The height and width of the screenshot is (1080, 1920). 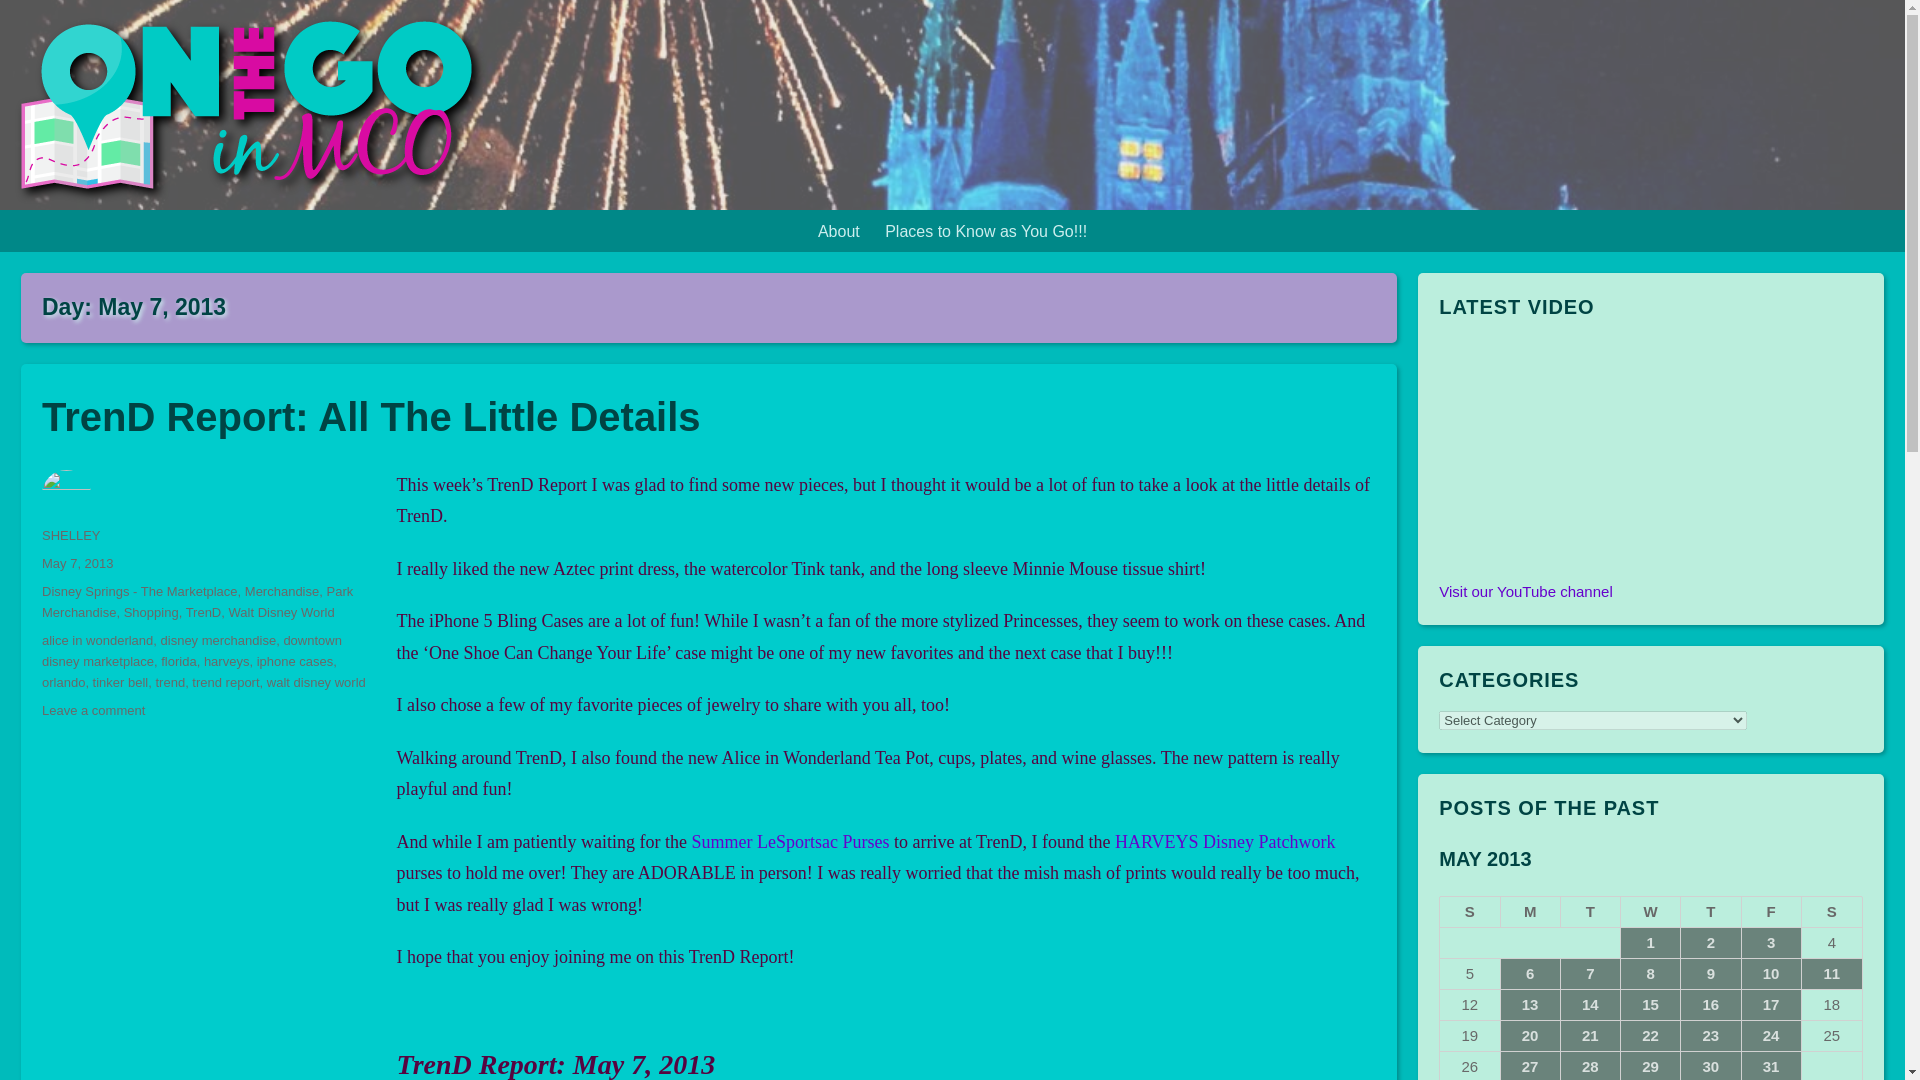 I want to click on Friday, so click(x=1772, y=912).